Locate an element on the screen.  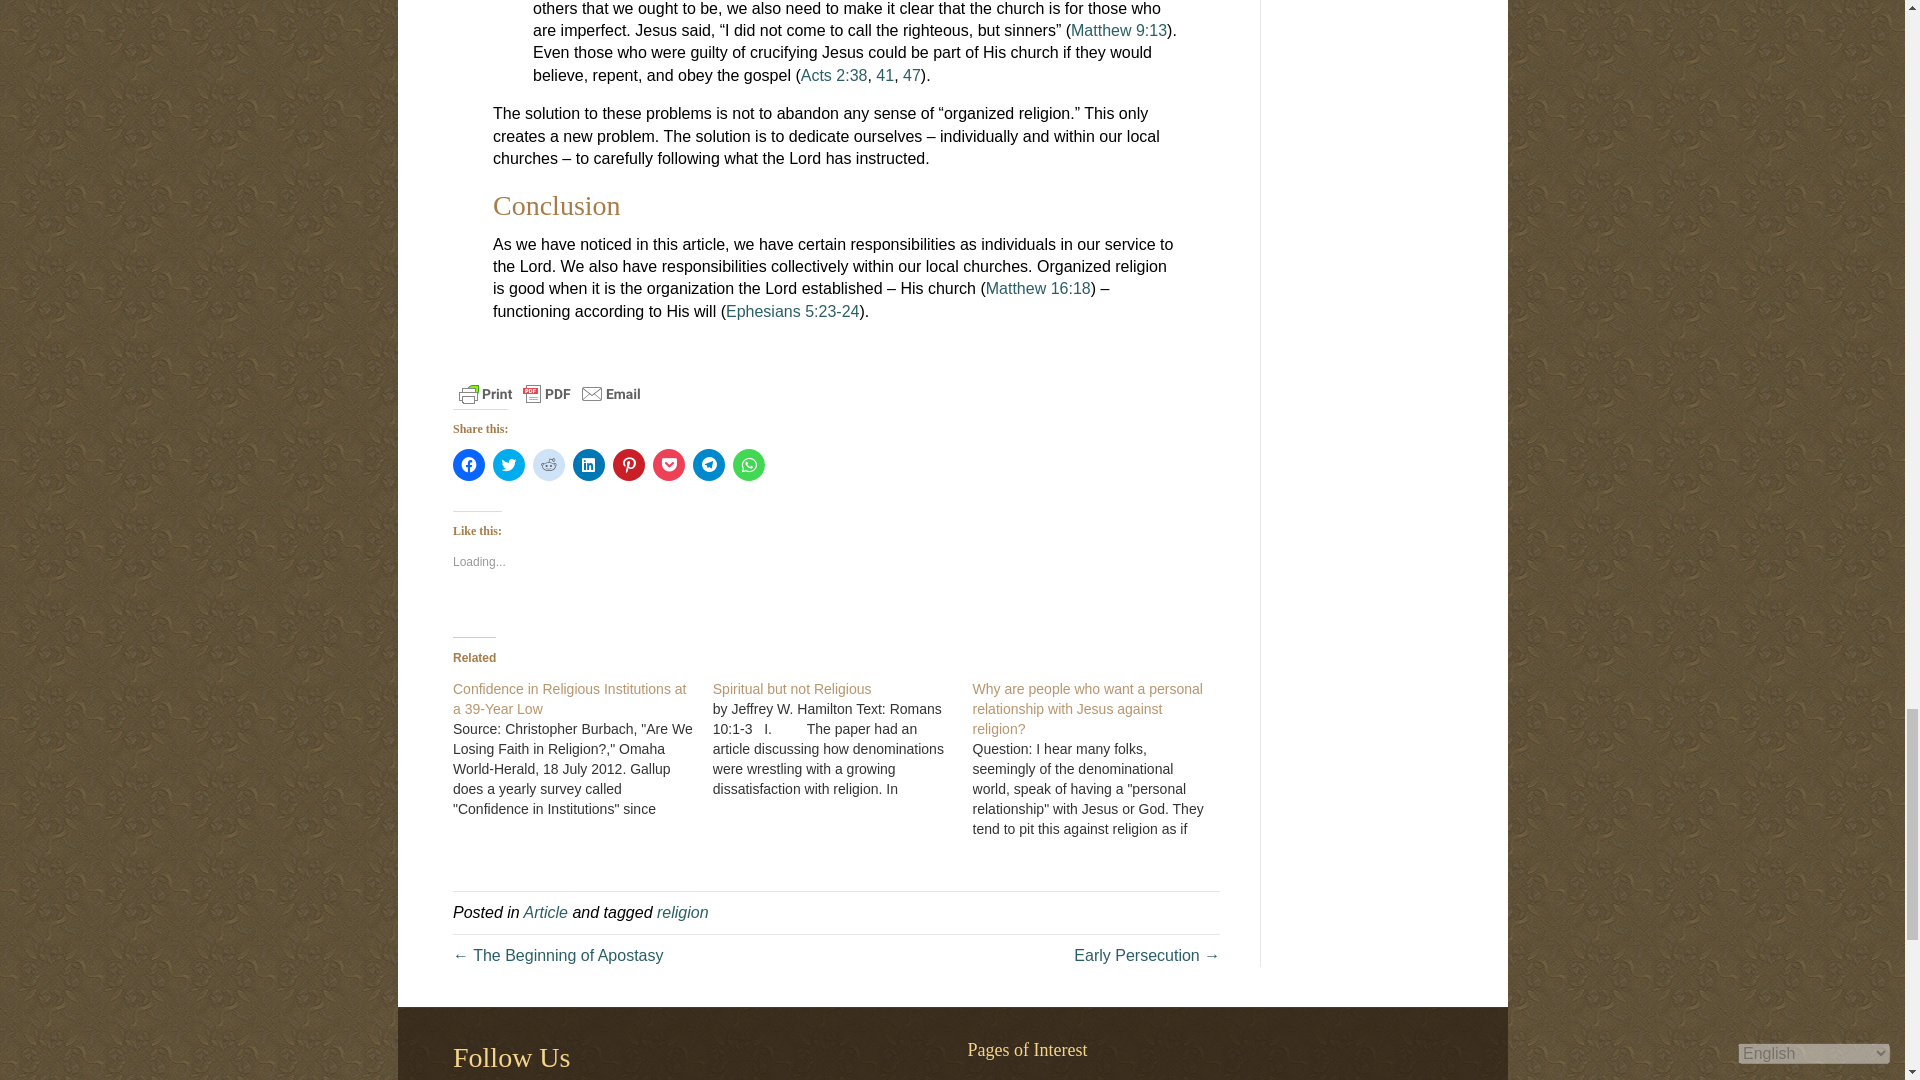
Click to share on Facebook is located at coordinates (469, 464).